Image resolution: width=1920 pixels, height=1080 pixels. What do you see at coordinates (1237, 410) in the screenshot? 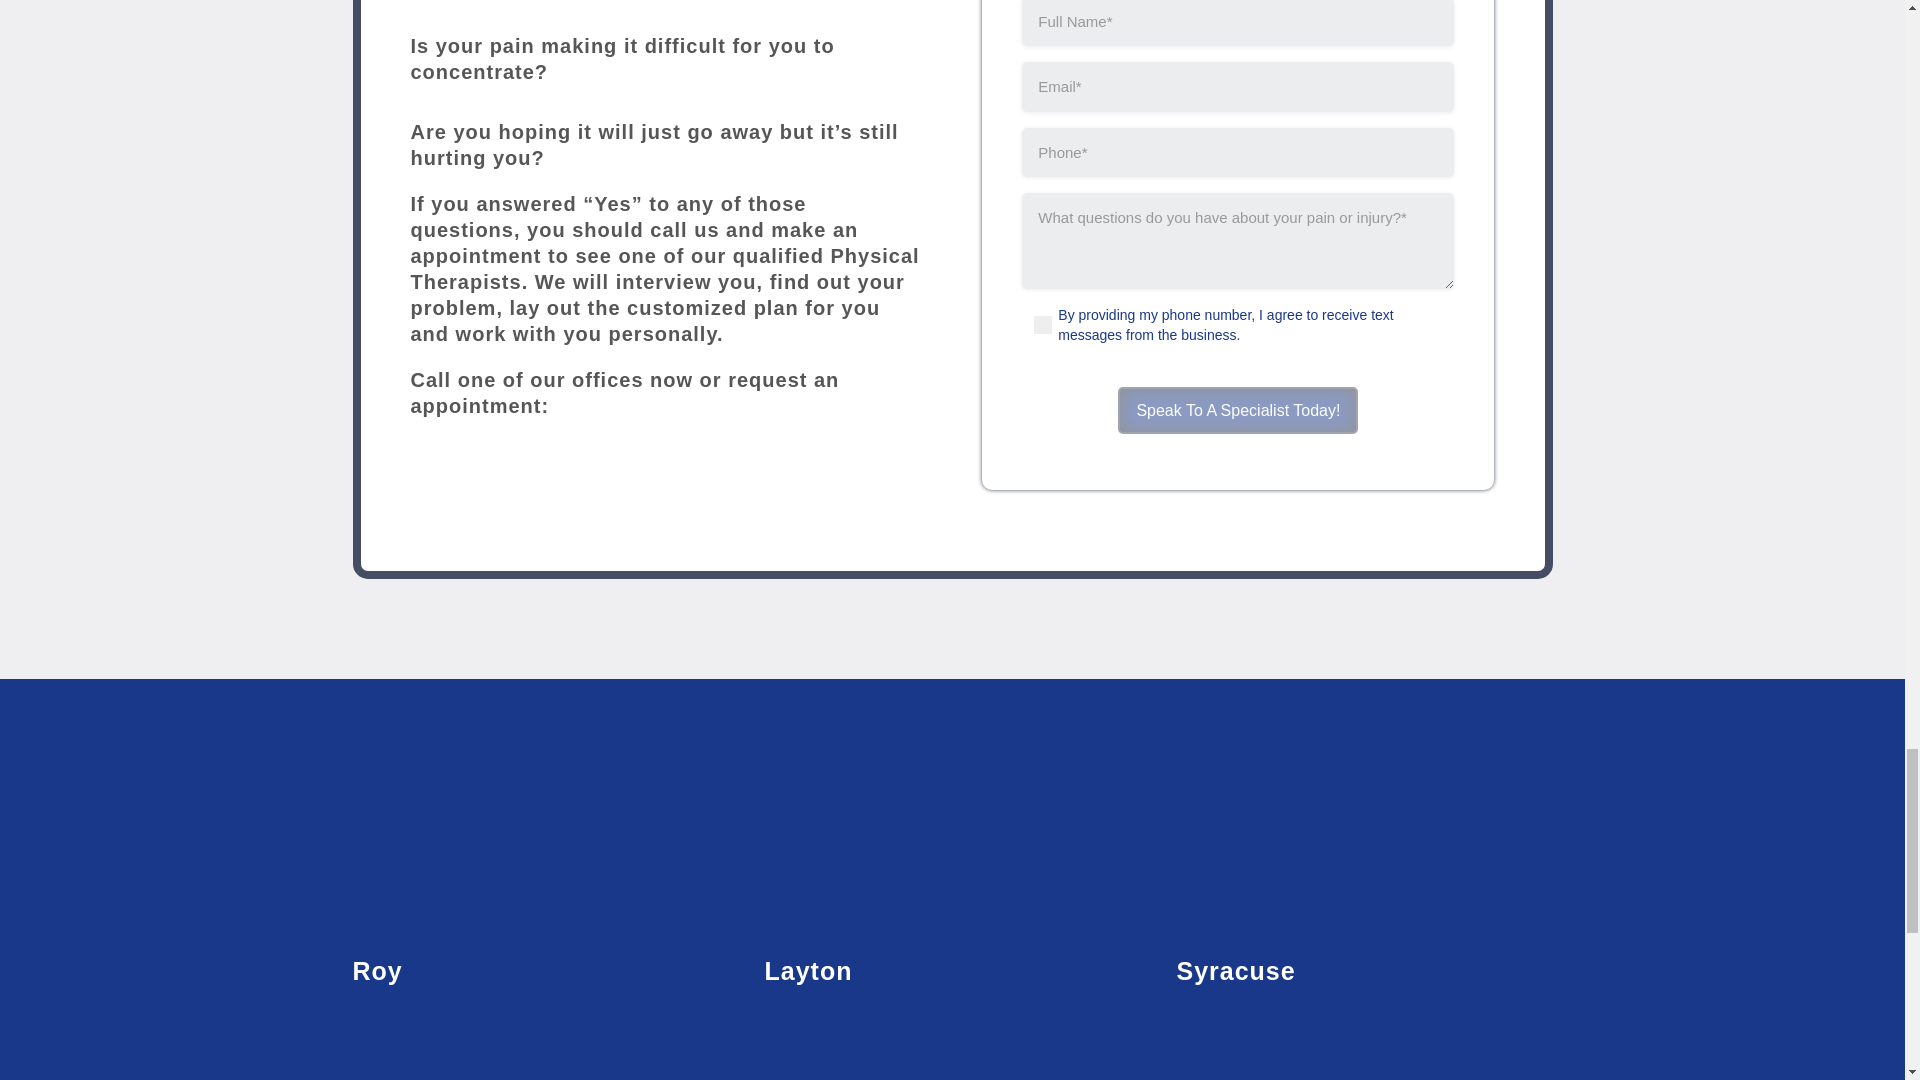
I see `Speak To A Specialist Today!` at bounding box center [1237, 410].